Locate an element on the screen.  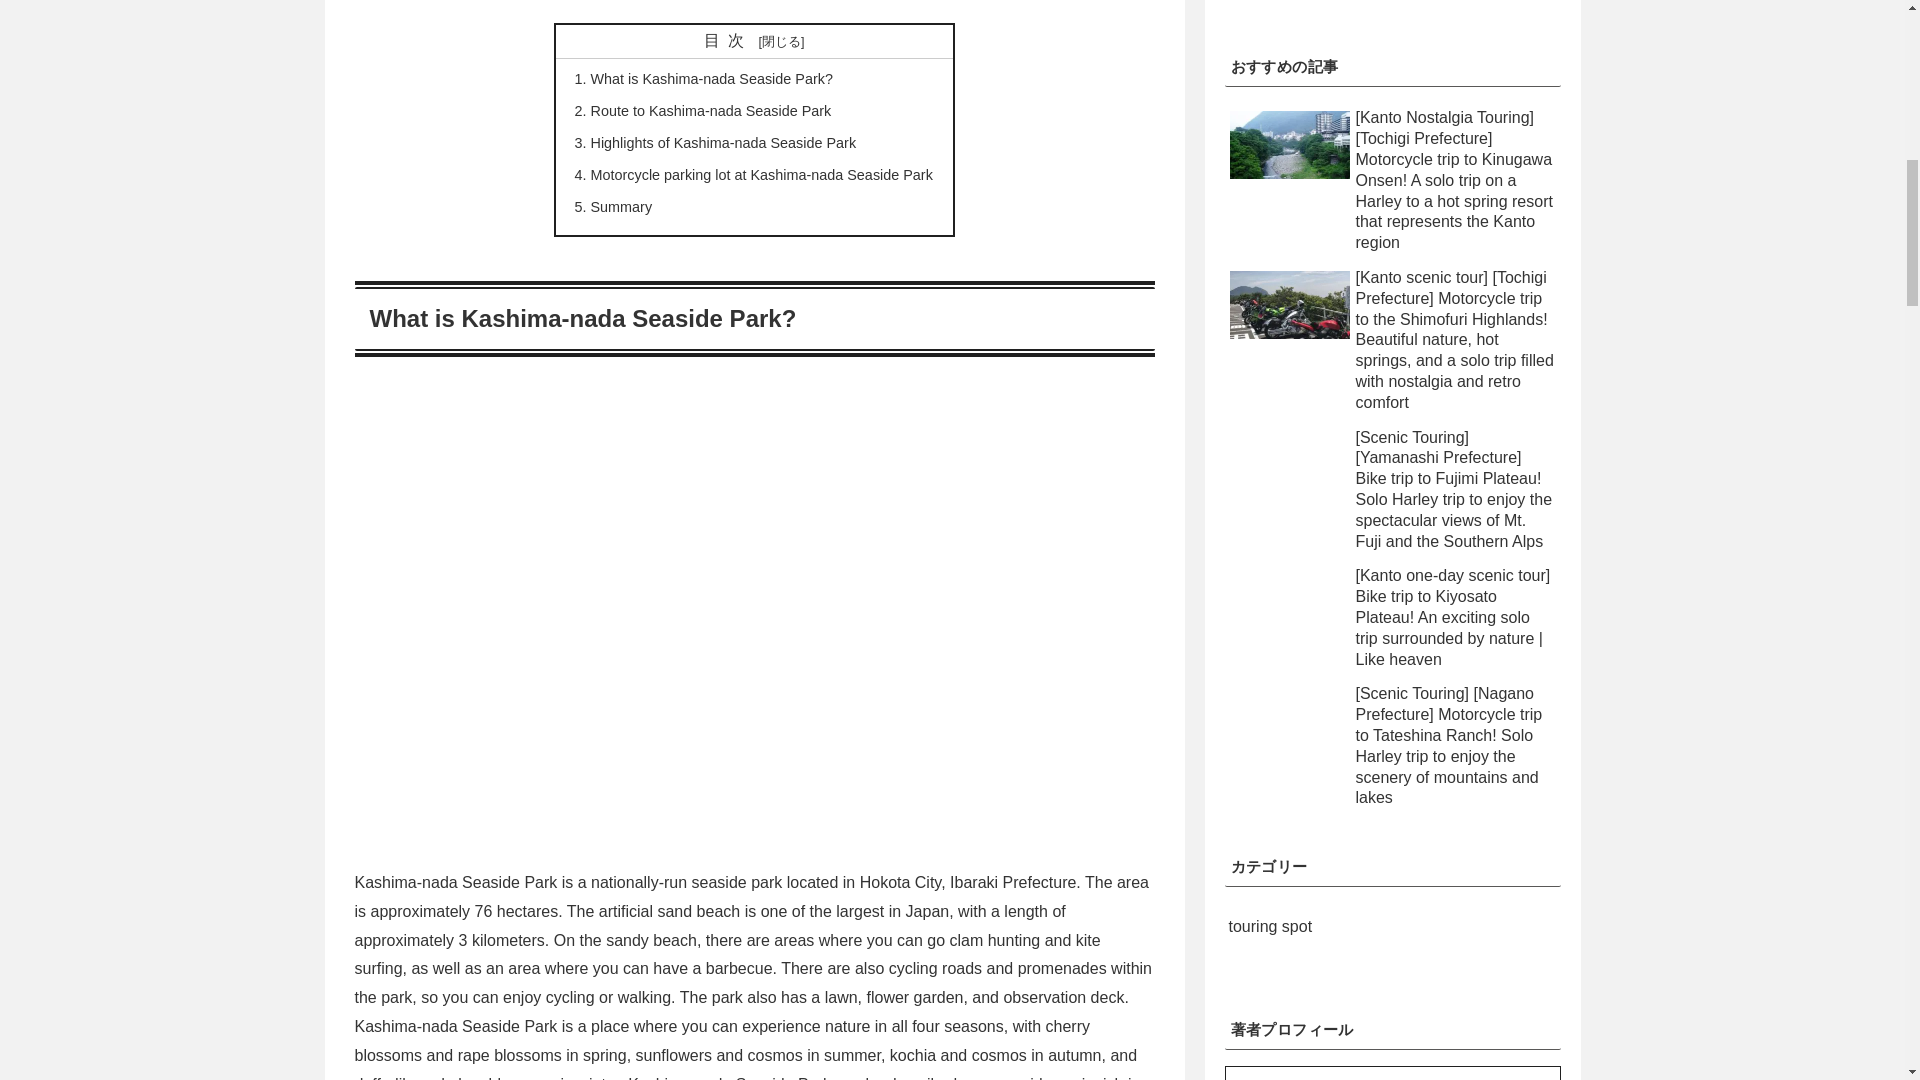
Motorcycle parking lot at Kashima-nada Seaside Park is located at coordinates (762, 174).